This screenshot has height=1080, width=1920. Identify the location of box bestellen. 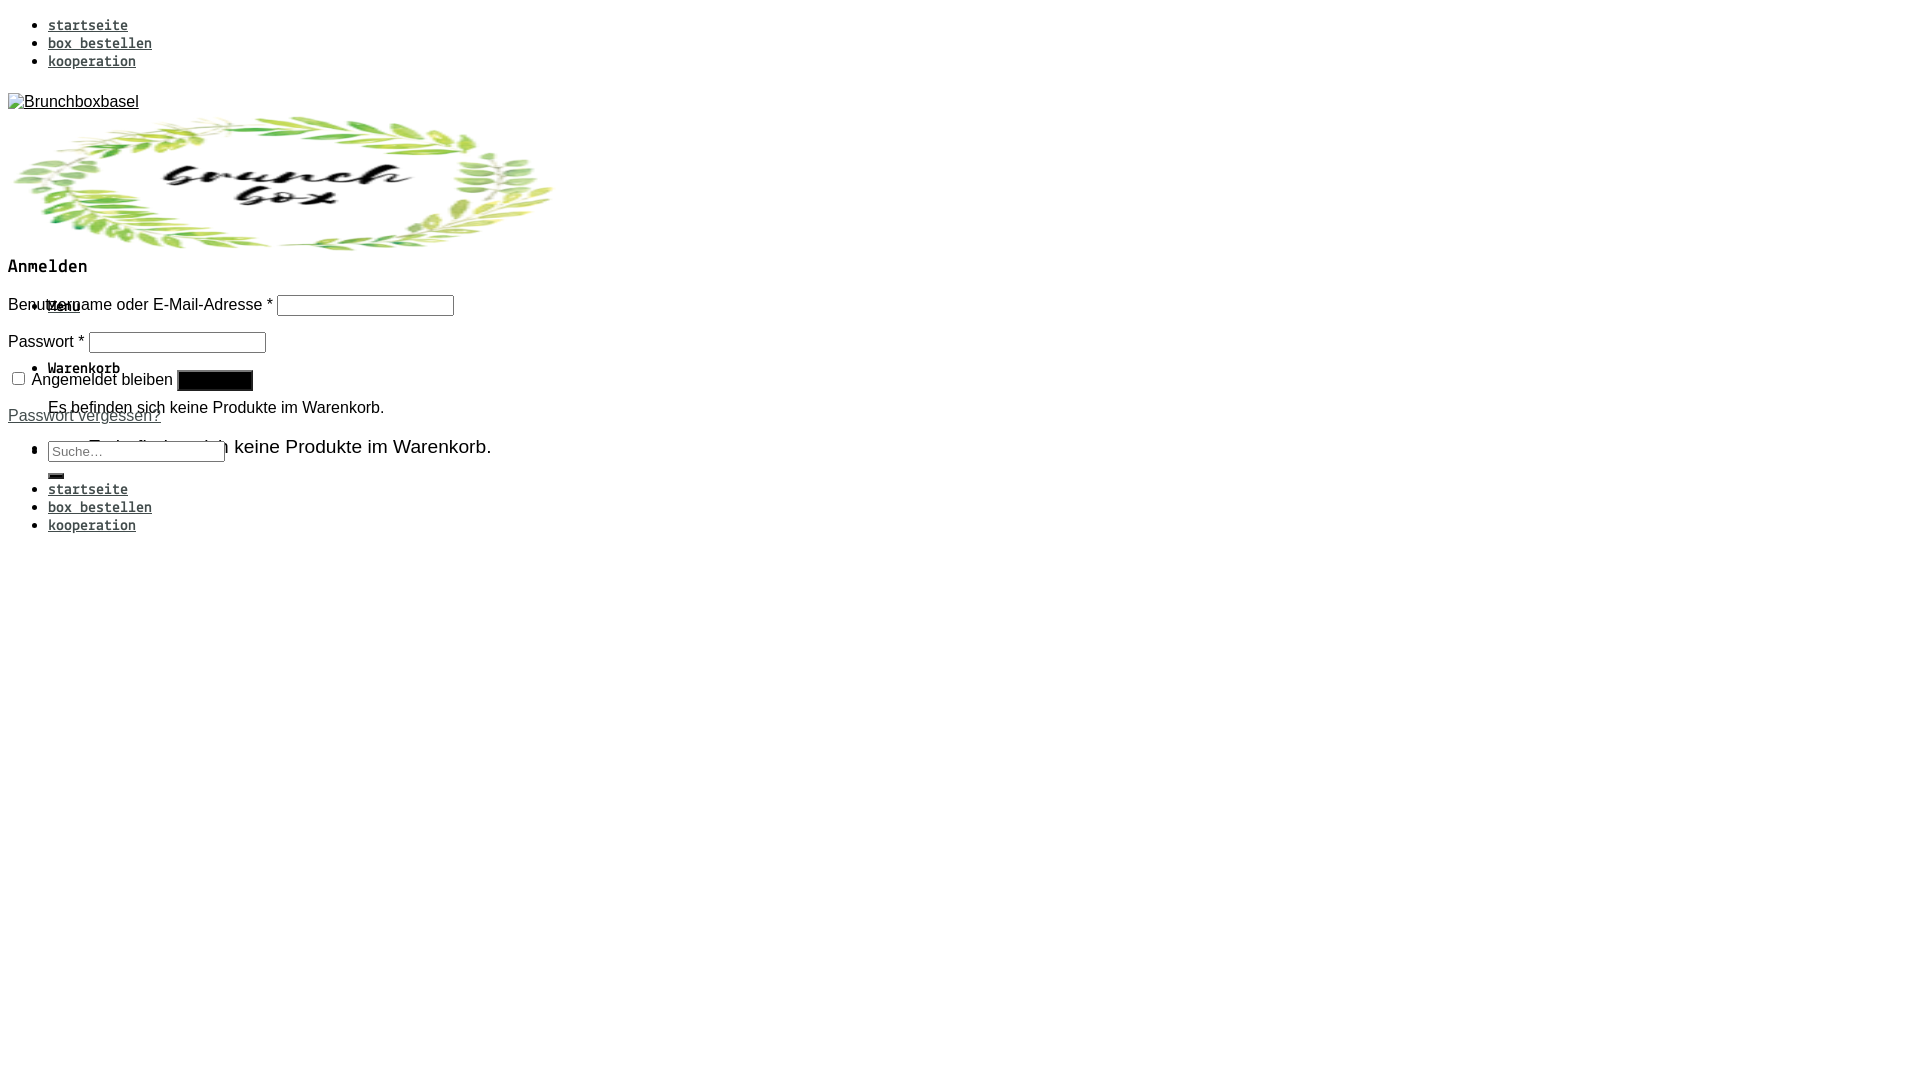
(100, 44).